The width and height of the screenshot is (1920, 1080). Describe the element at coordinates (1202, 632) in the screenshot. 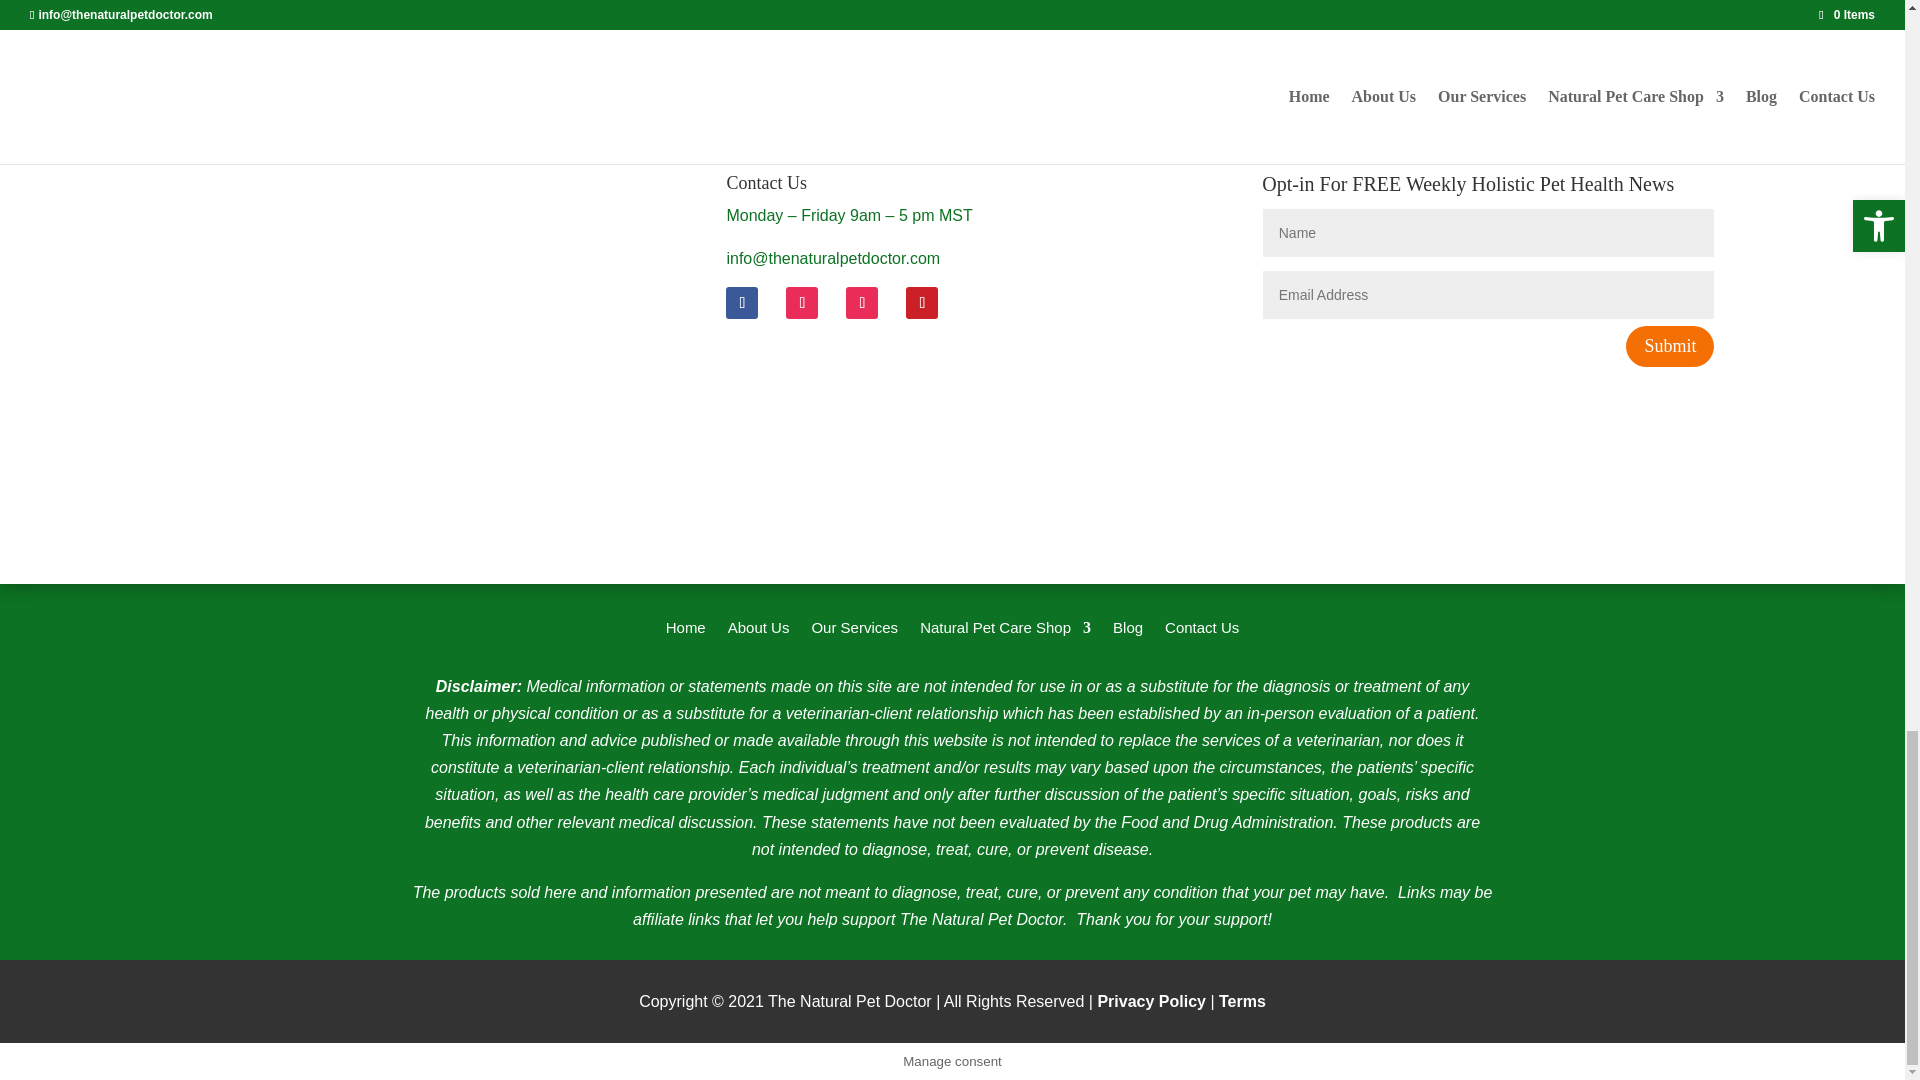

I see `Contact Us` at that location.